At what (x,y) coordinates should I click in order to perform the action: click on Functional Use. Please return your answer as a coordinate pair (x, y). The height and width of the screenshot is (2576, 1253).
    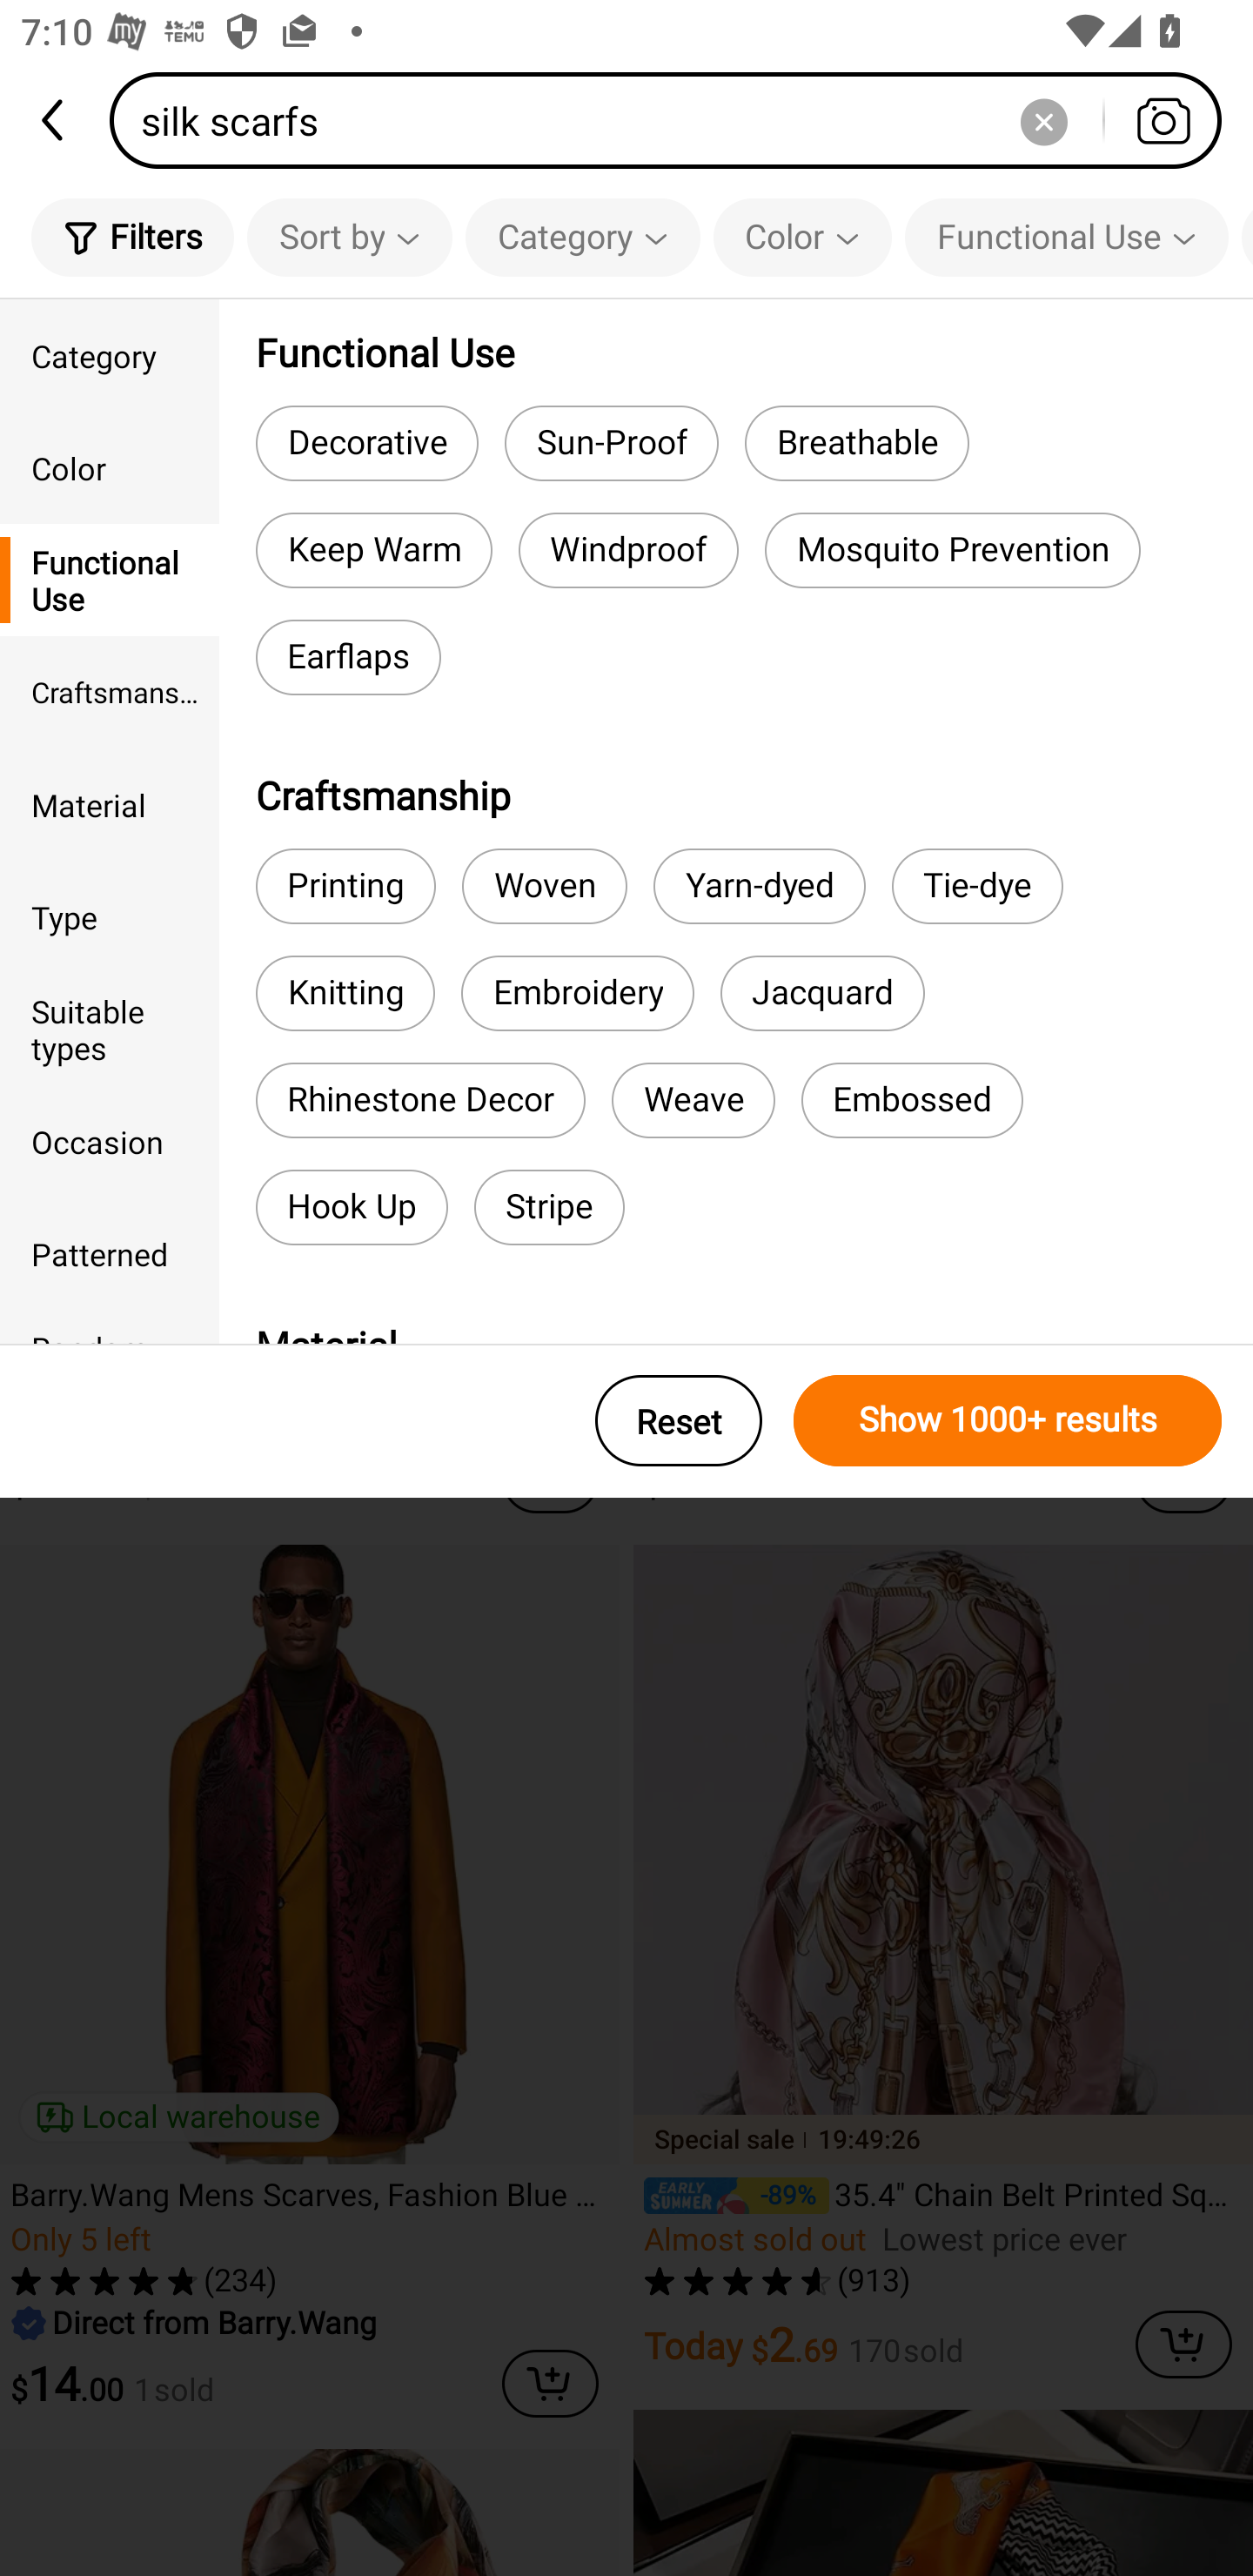
    Looking at the image, I should click on (110, 580).